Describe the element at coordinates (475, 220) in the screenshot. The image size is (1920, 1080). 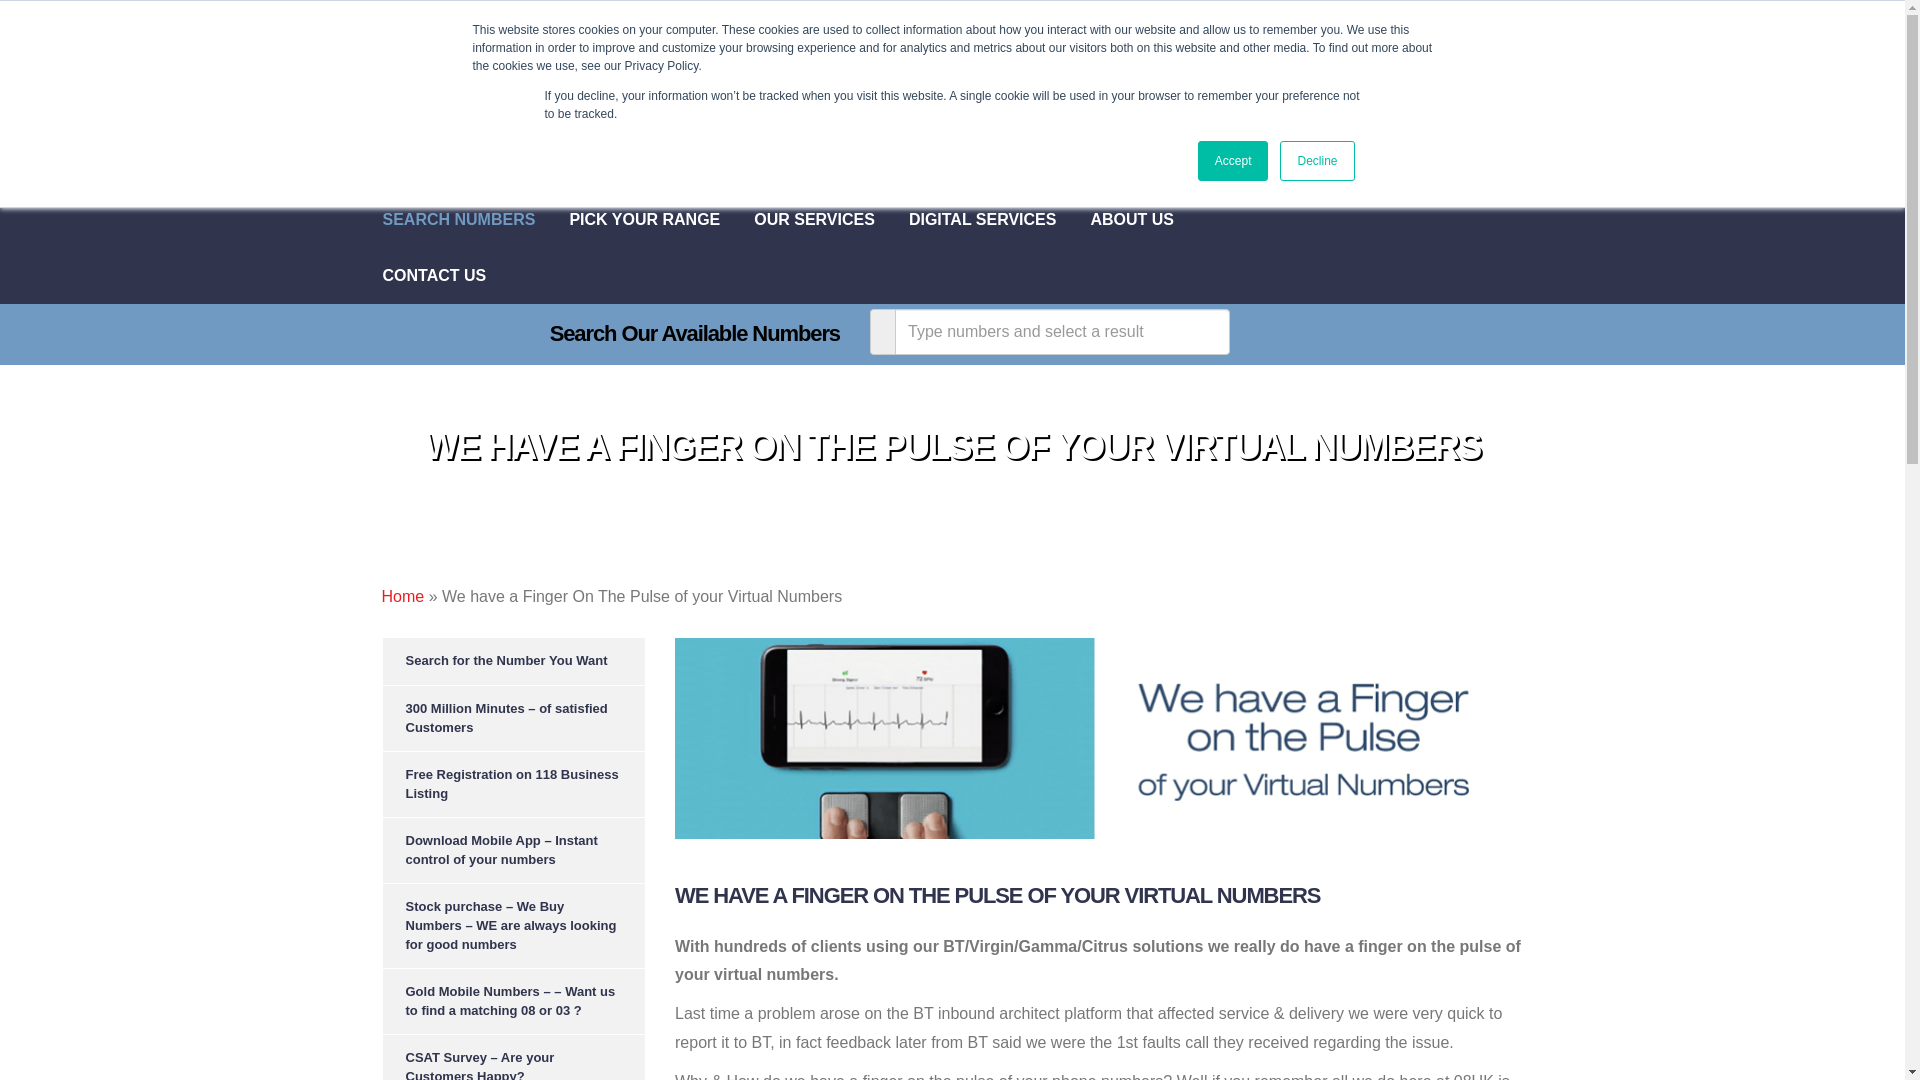
I see `SEARCH NUMBERS` at that location.